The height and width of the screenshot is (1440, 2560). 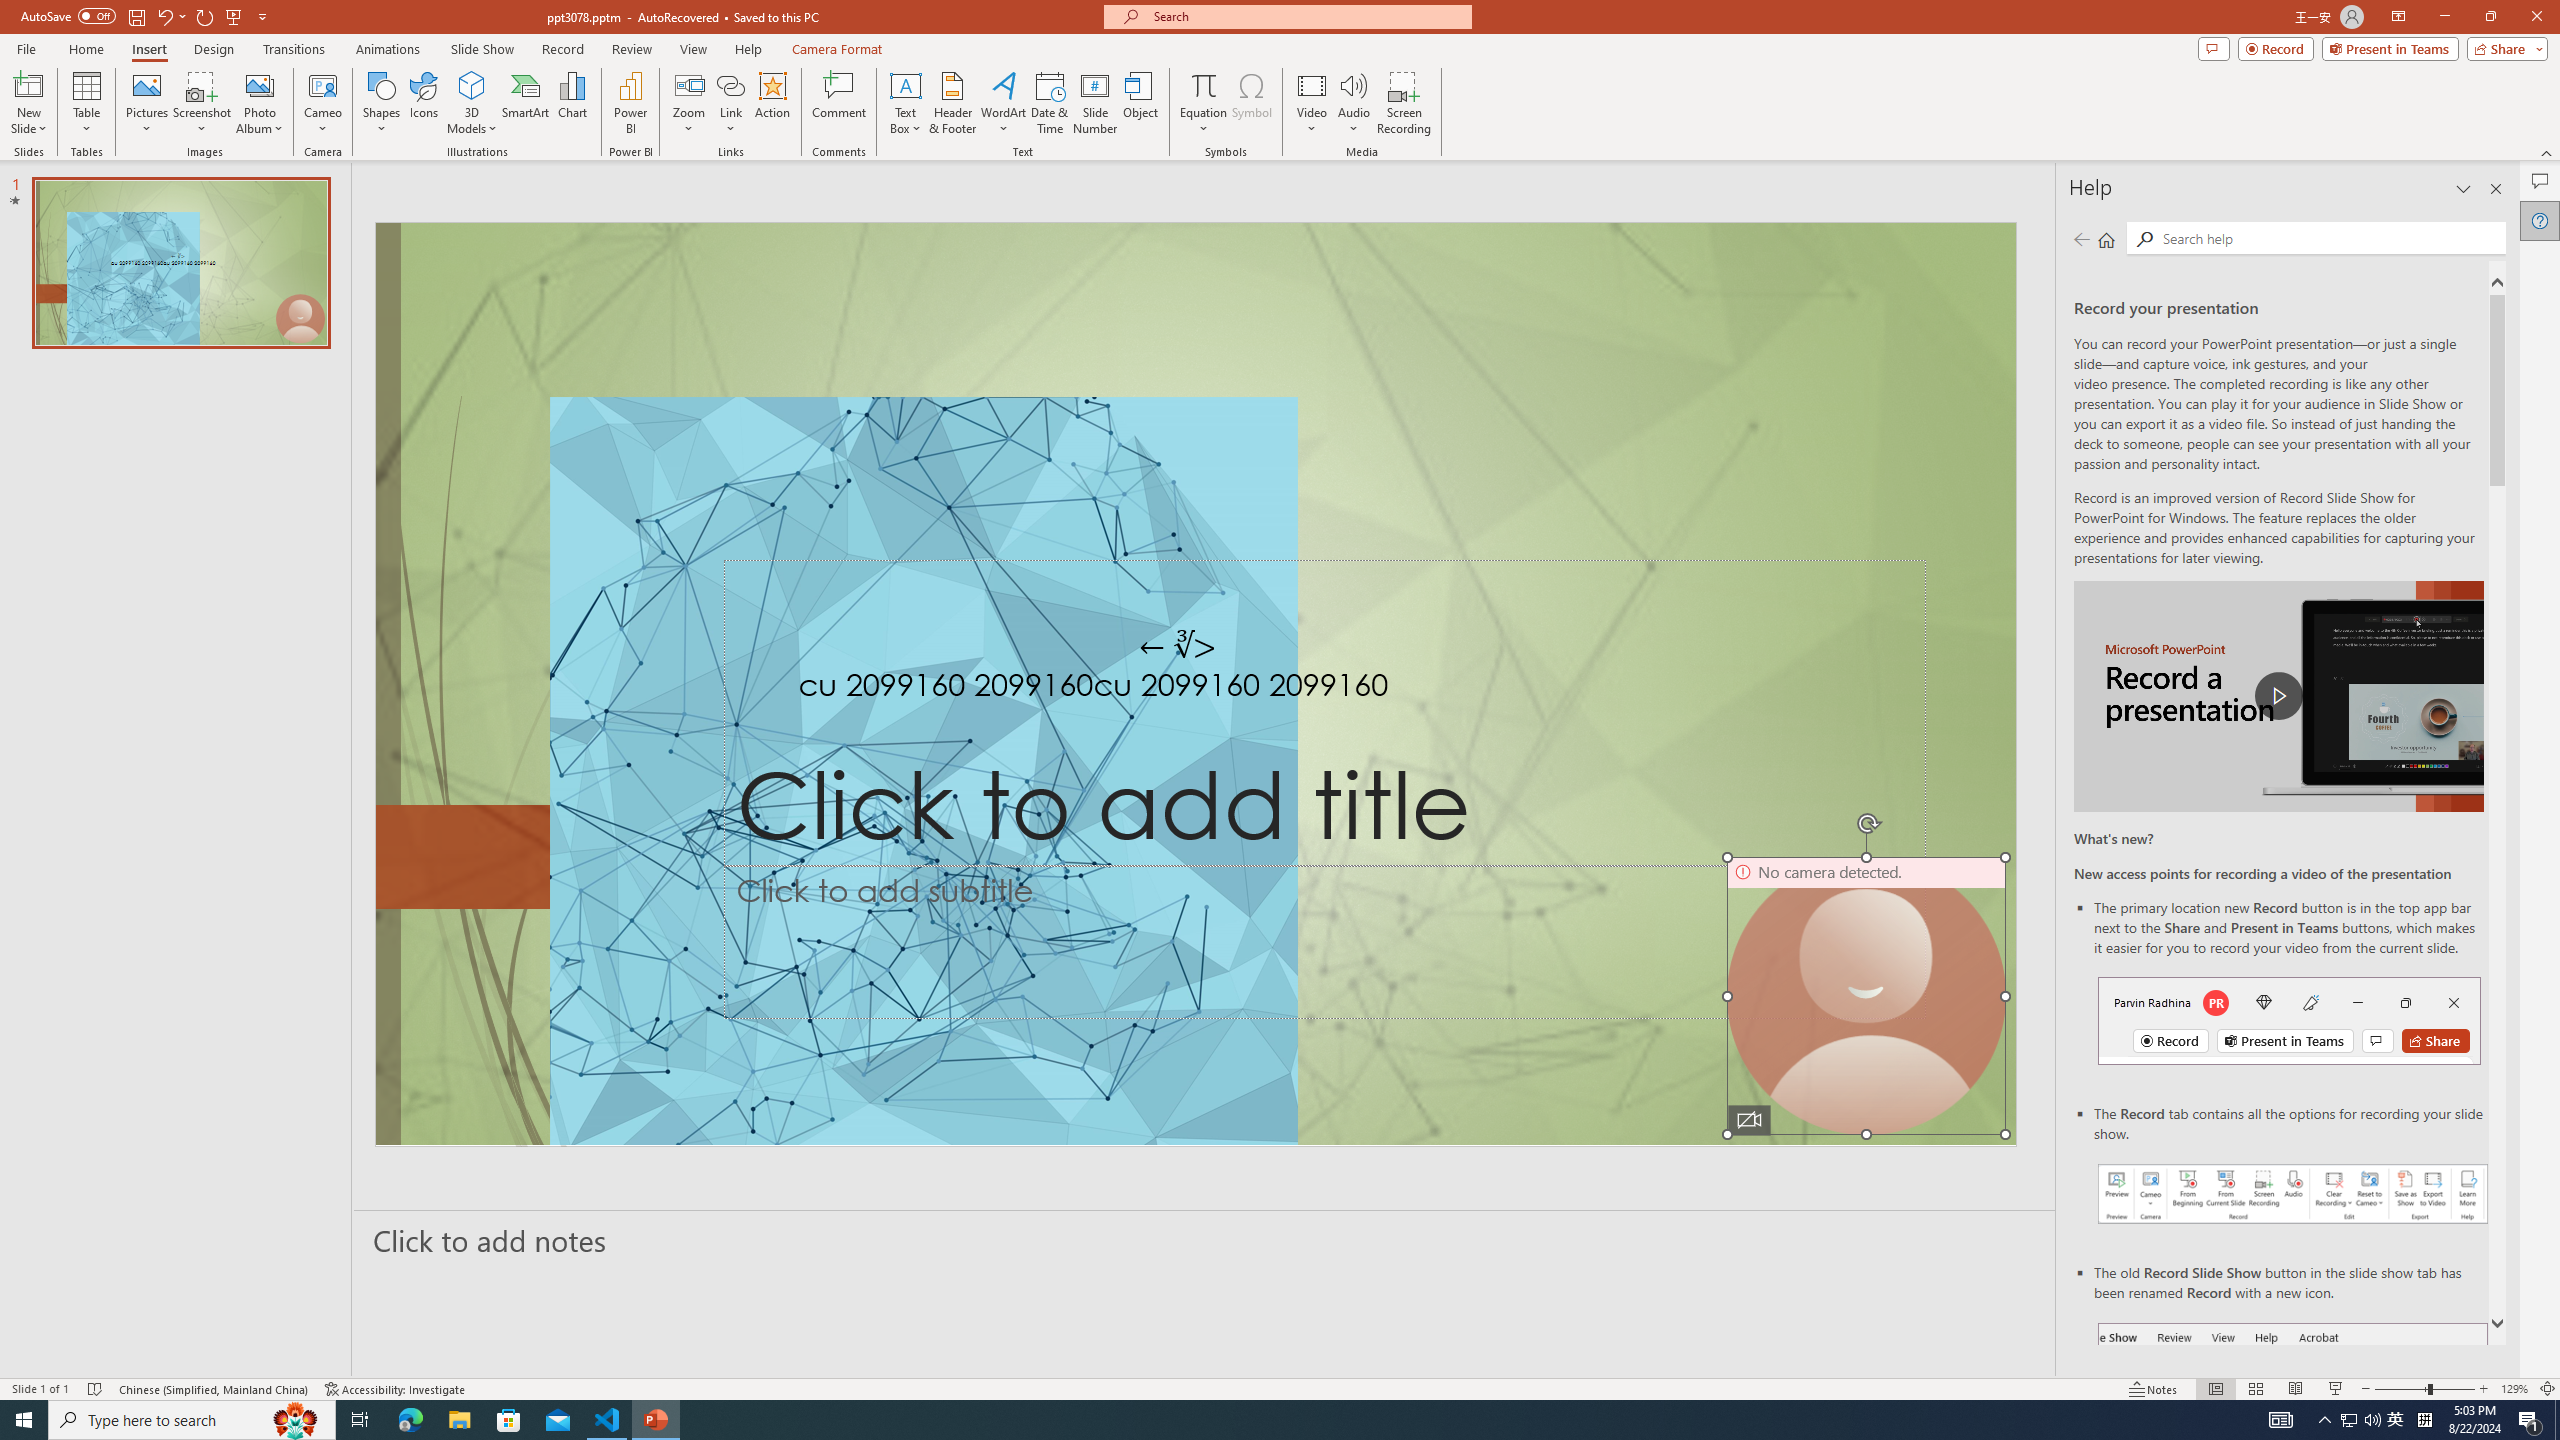 What do you see at coordinates (1192, 688) in the screenshot?
I see `TextBox 61` at bounding box center [1192, 688].